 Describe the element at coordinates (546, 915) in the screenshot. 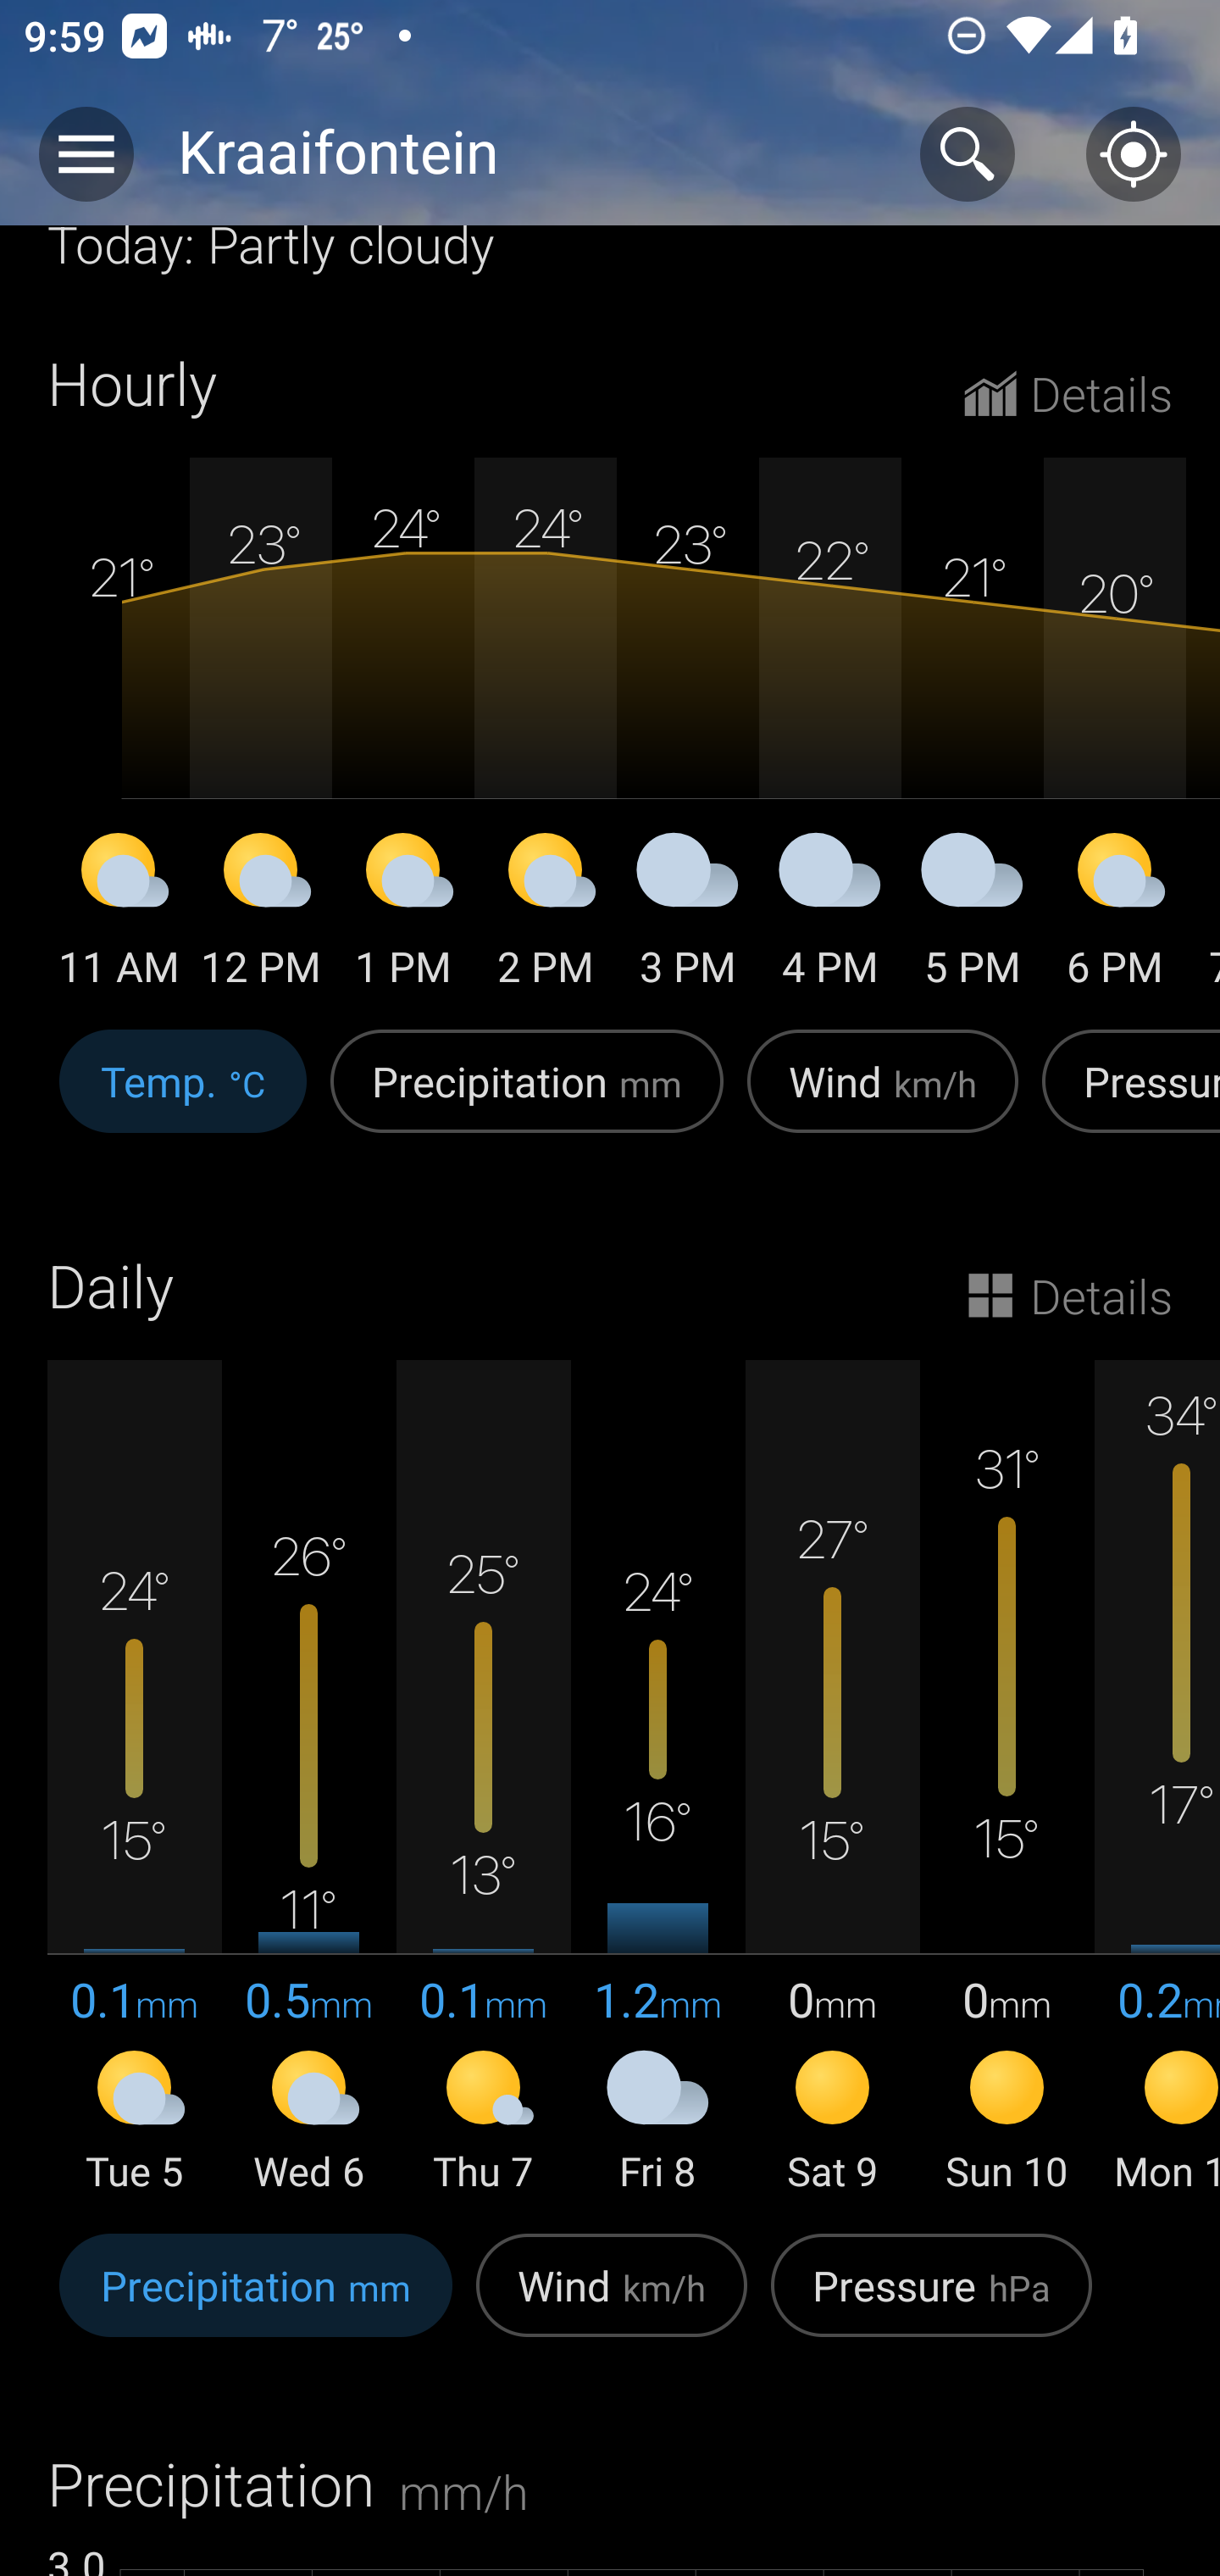

I see `2 PM` at that location.